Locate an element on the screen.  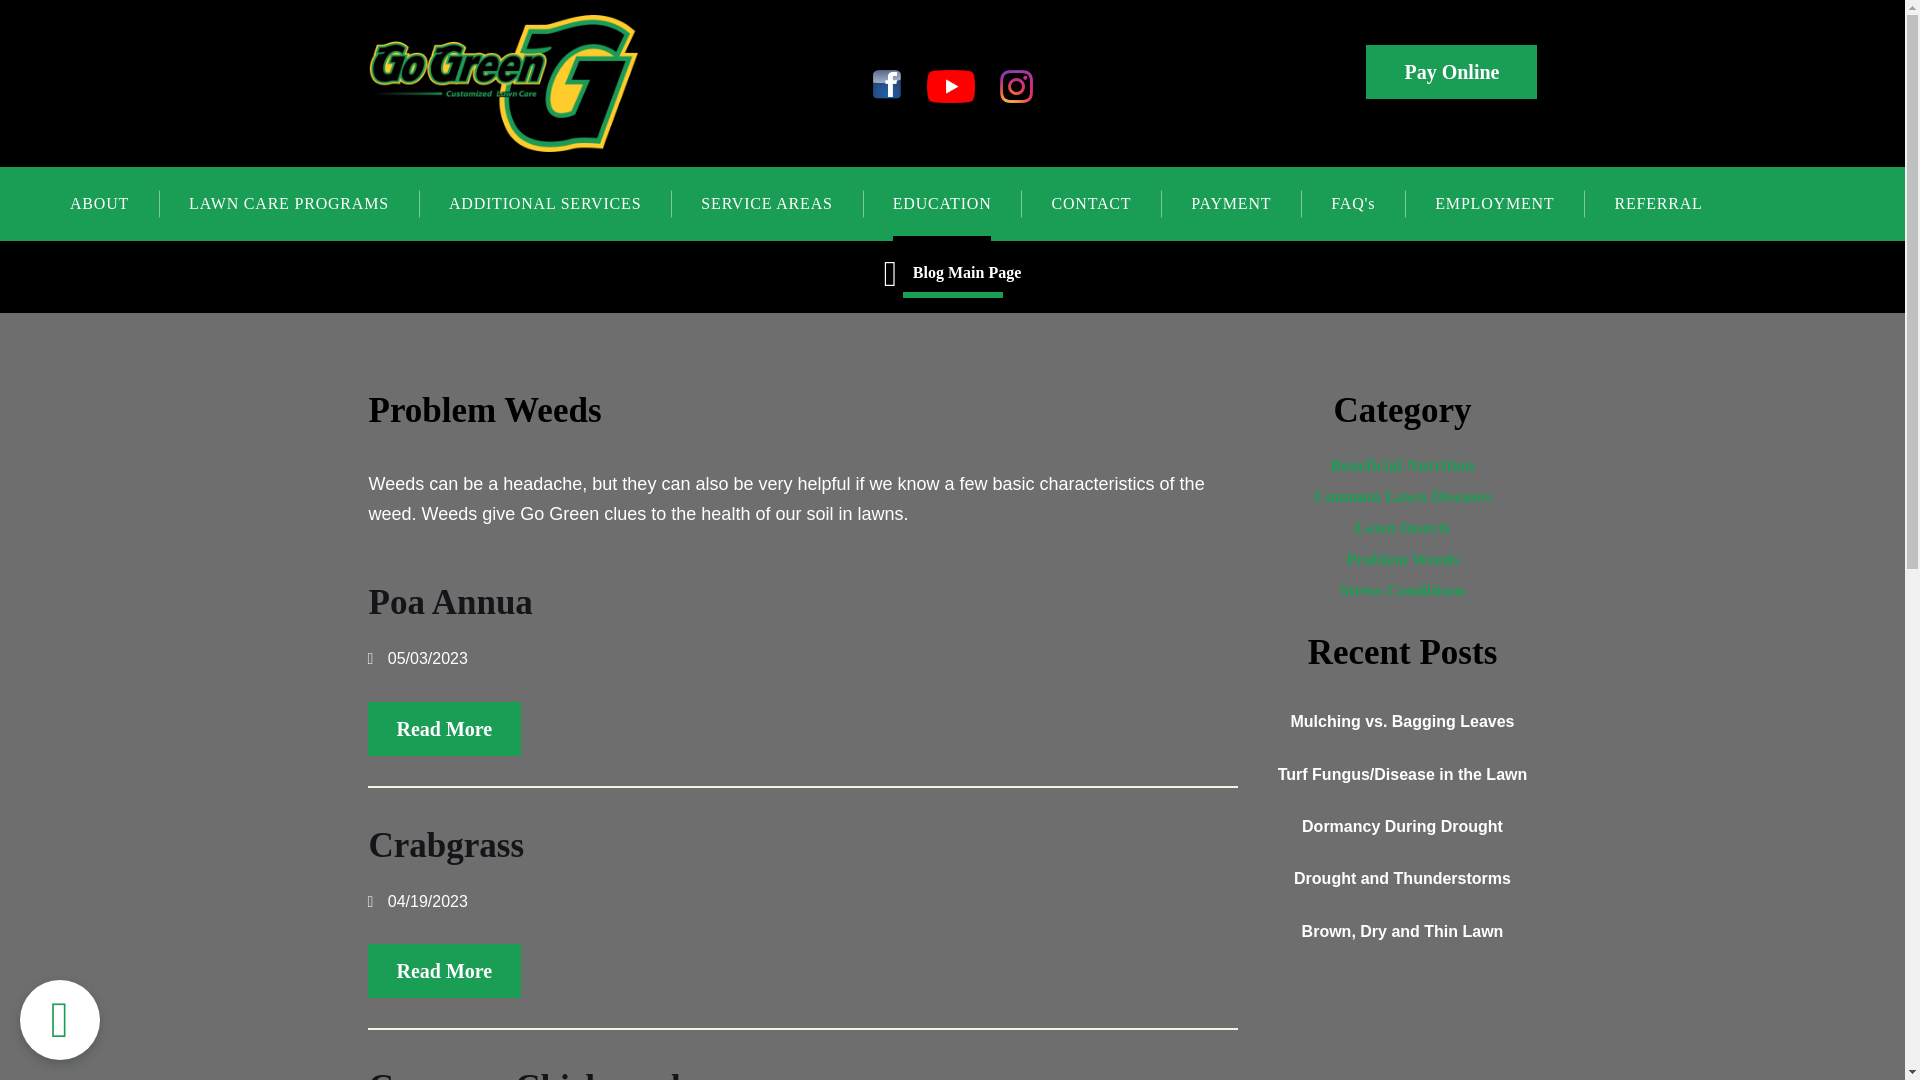
Mulching vs. Bagging Leaves is located at coordinates (1402, 721).